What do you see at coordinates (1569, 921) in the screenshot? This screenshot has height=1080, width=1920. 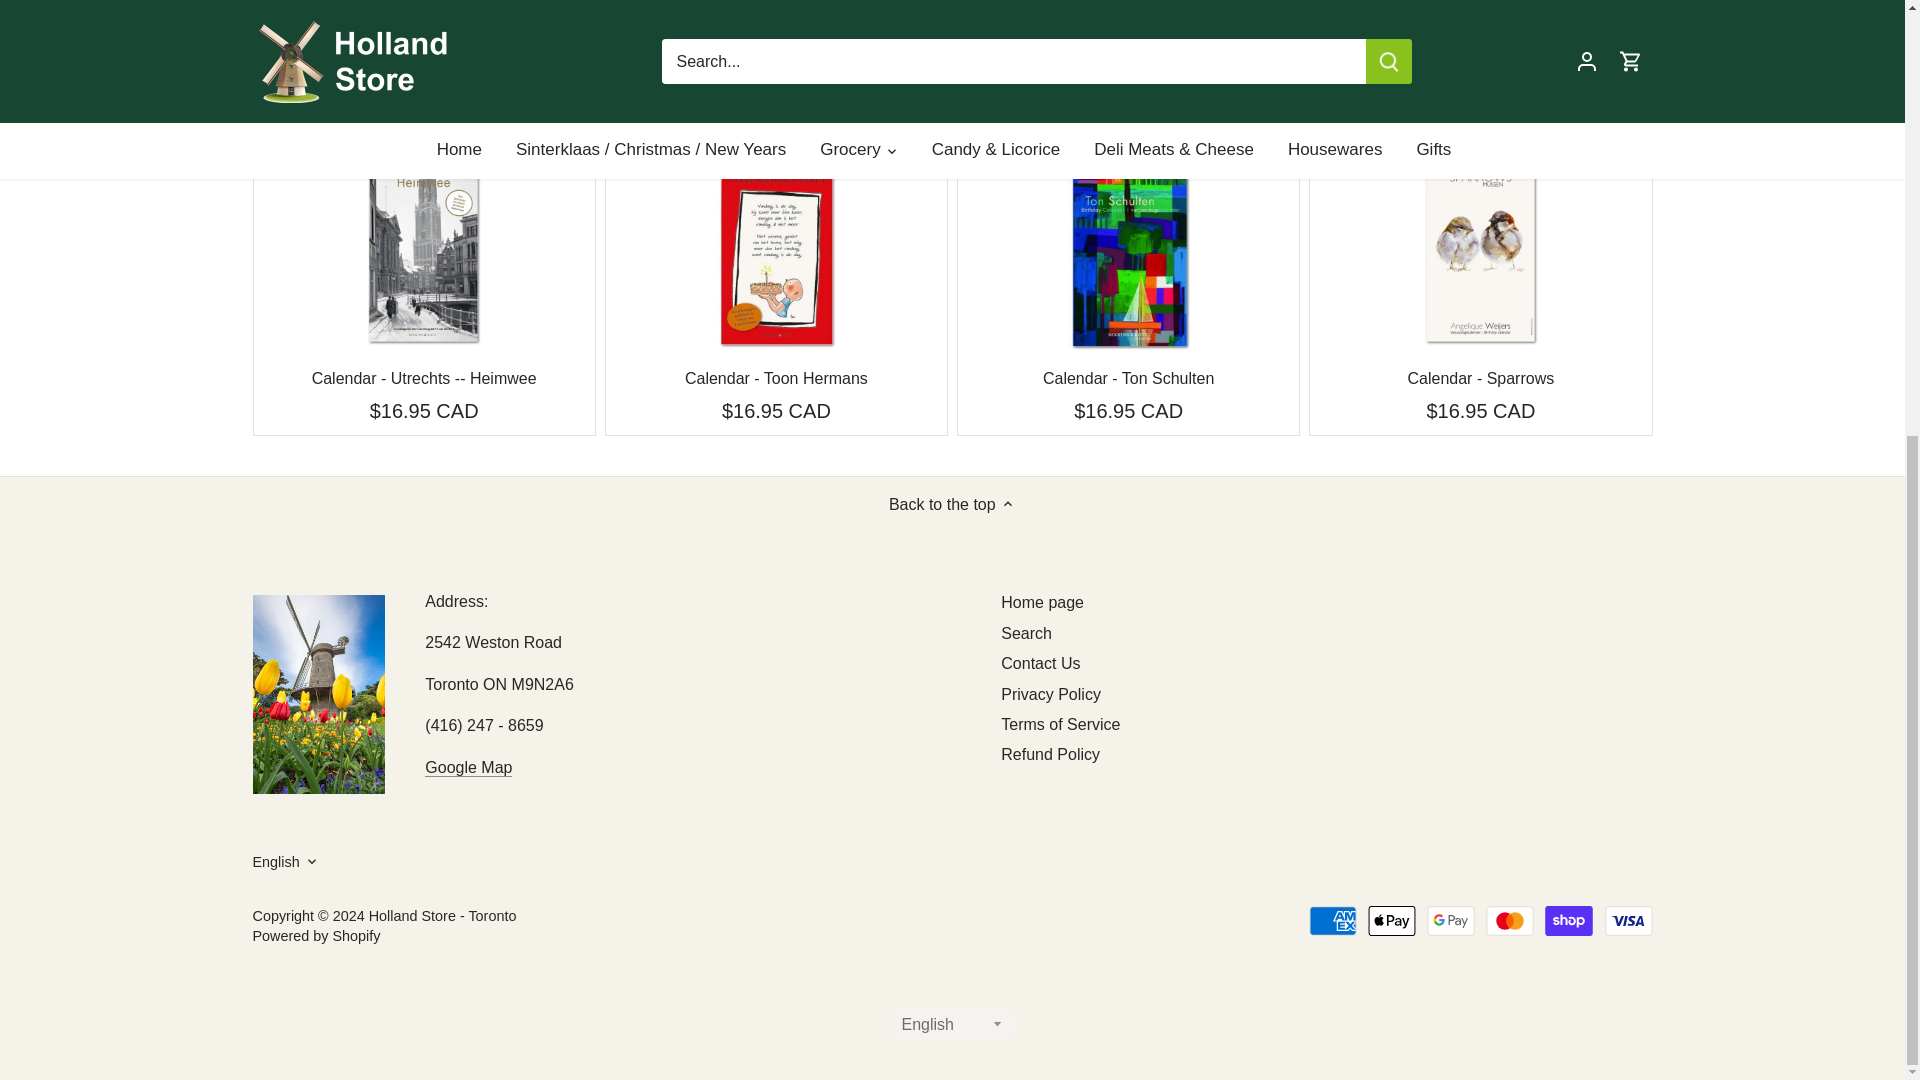 I see `Shop Pay` at bounding box center [1569, 921].